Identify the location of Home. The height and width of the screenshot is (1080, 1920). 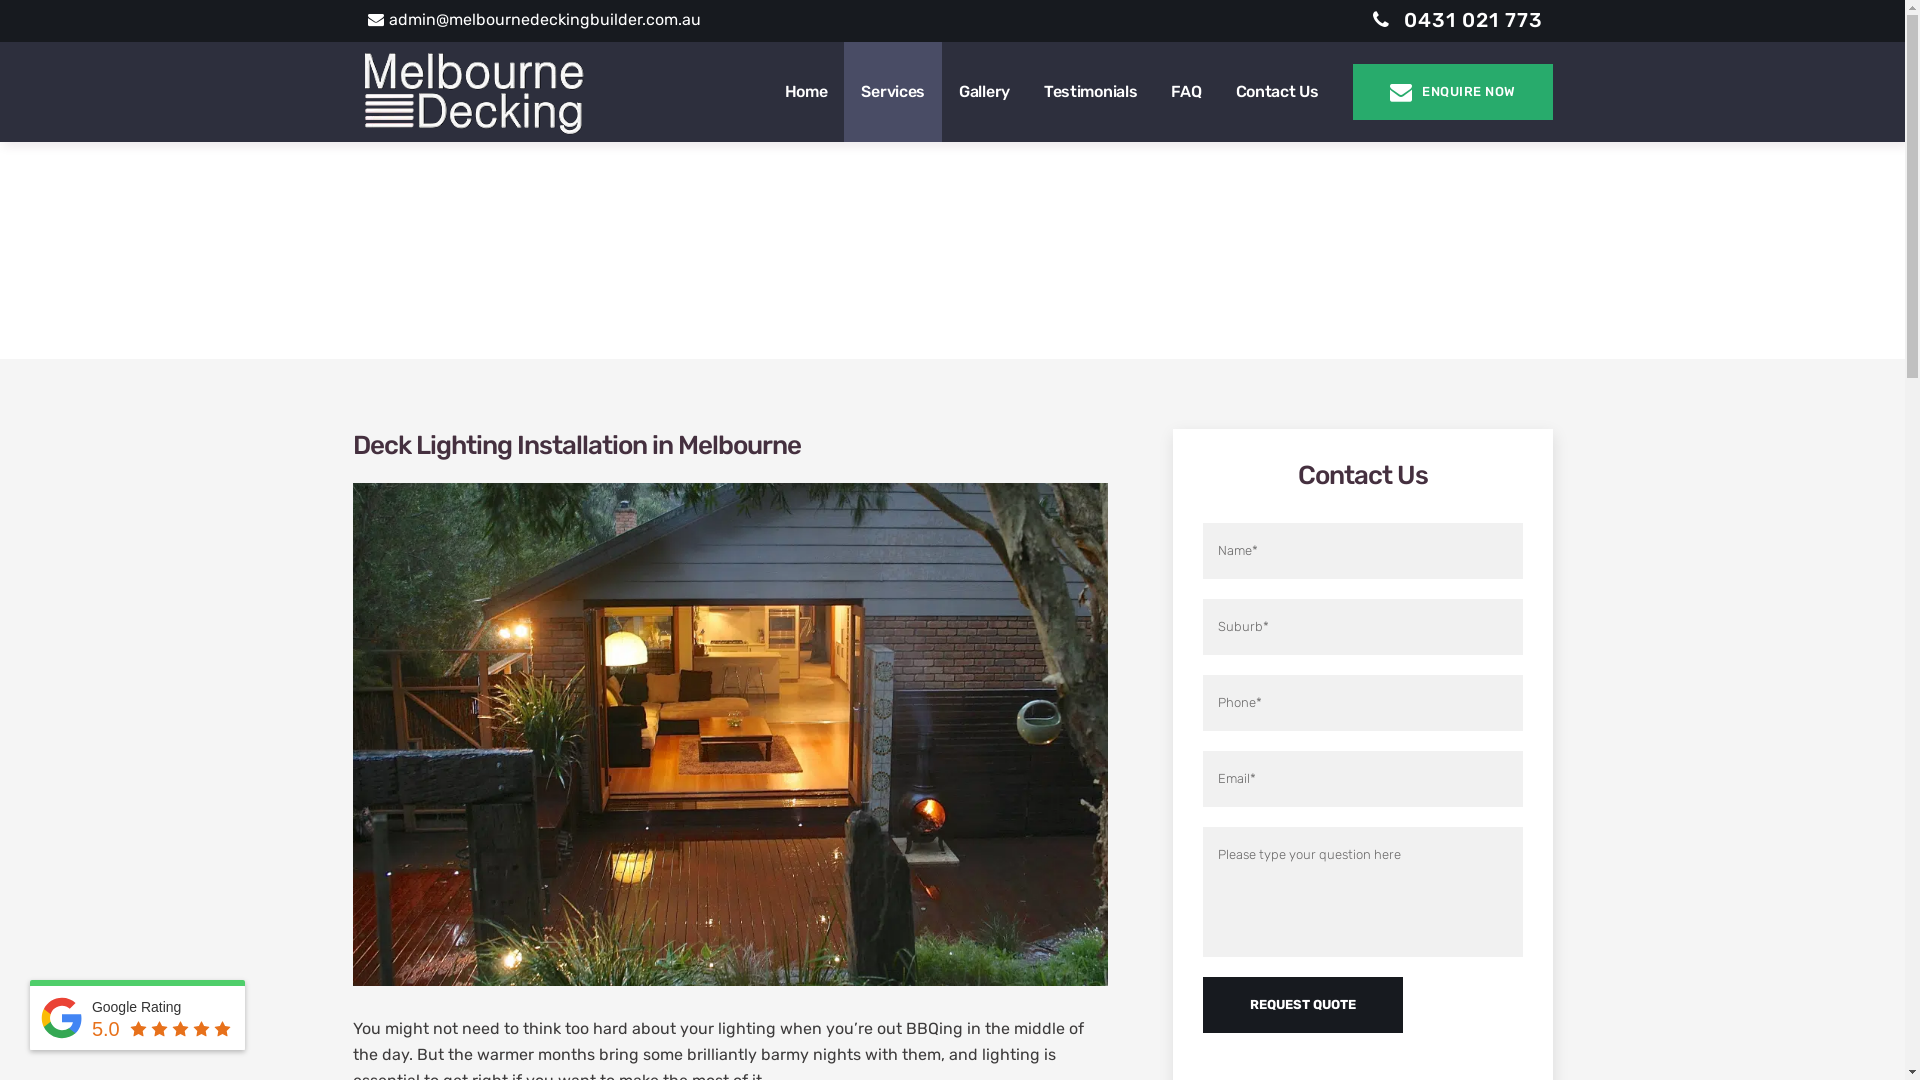
(854, 285).